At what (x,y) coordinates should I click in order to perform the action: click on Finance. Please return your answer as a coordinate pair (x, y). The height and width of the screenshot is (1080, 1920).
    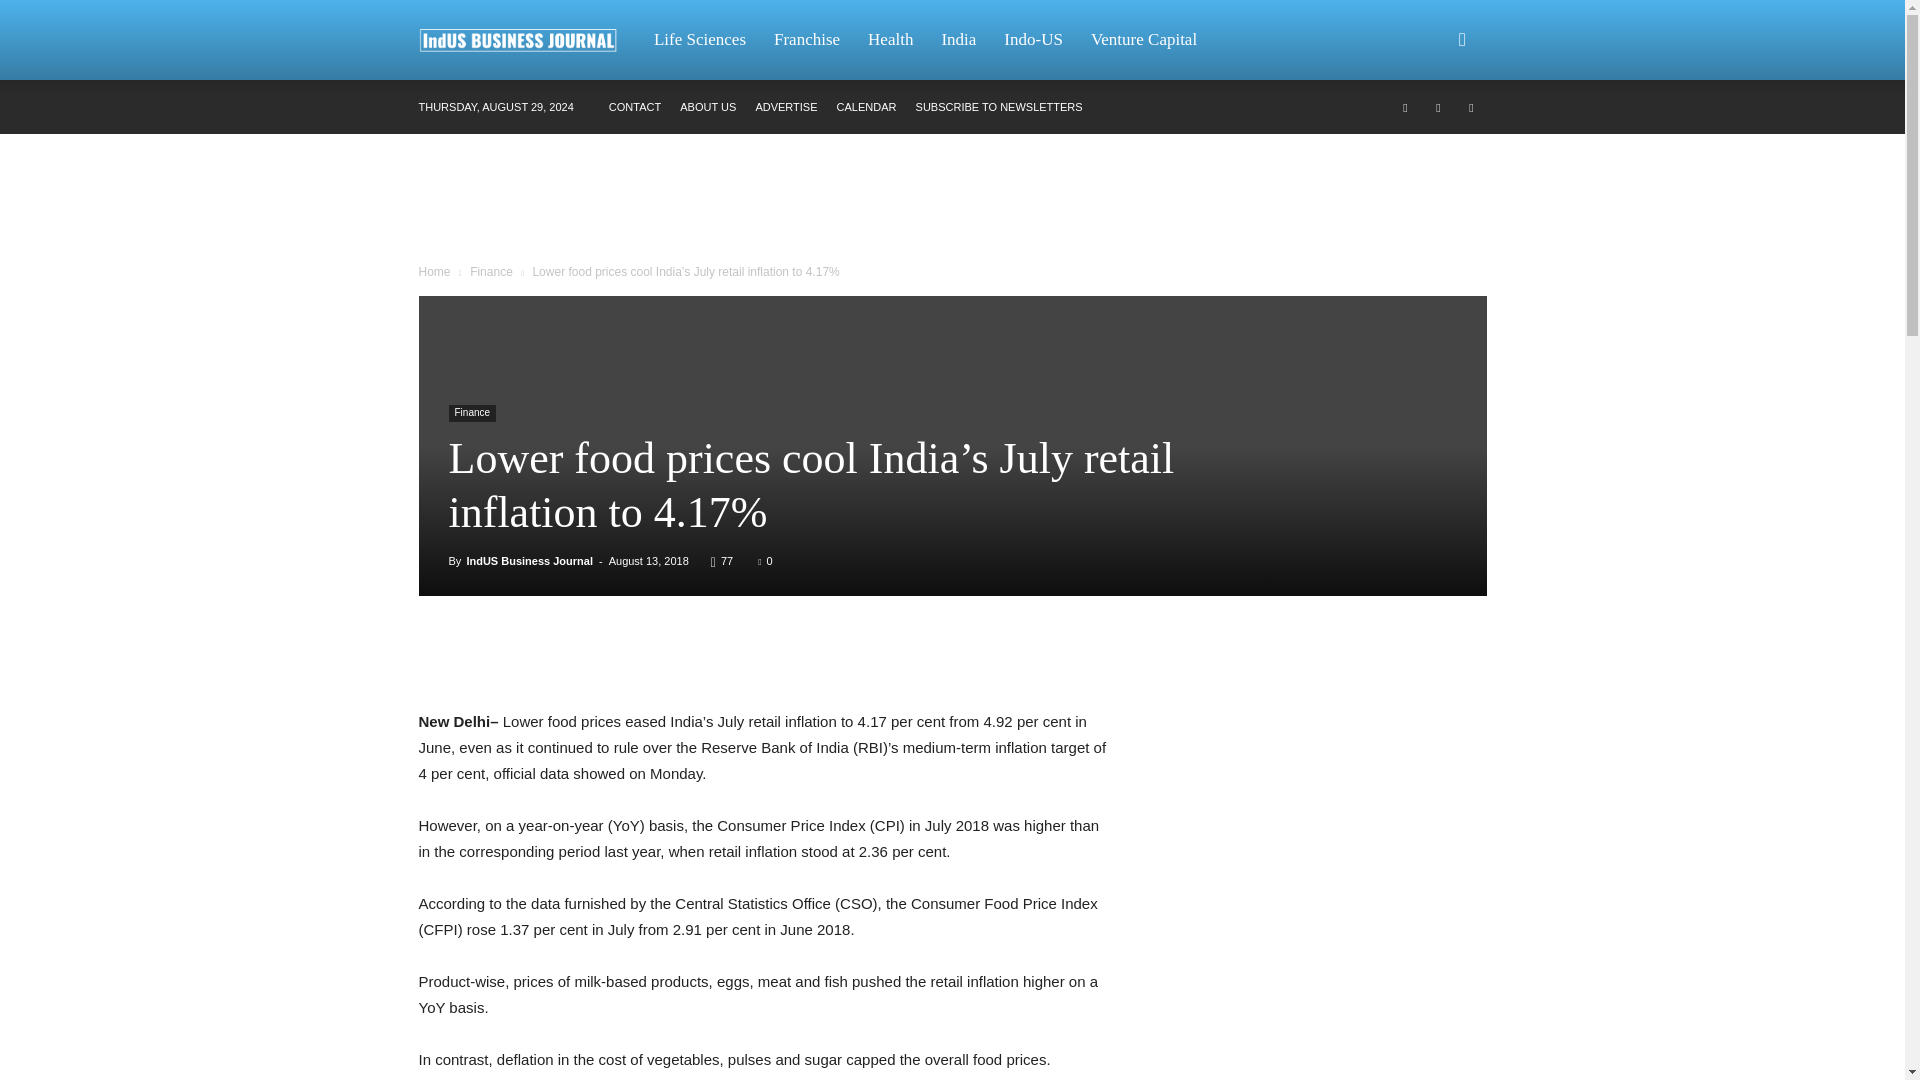
    Looking at the image, I should click on (471, 414).